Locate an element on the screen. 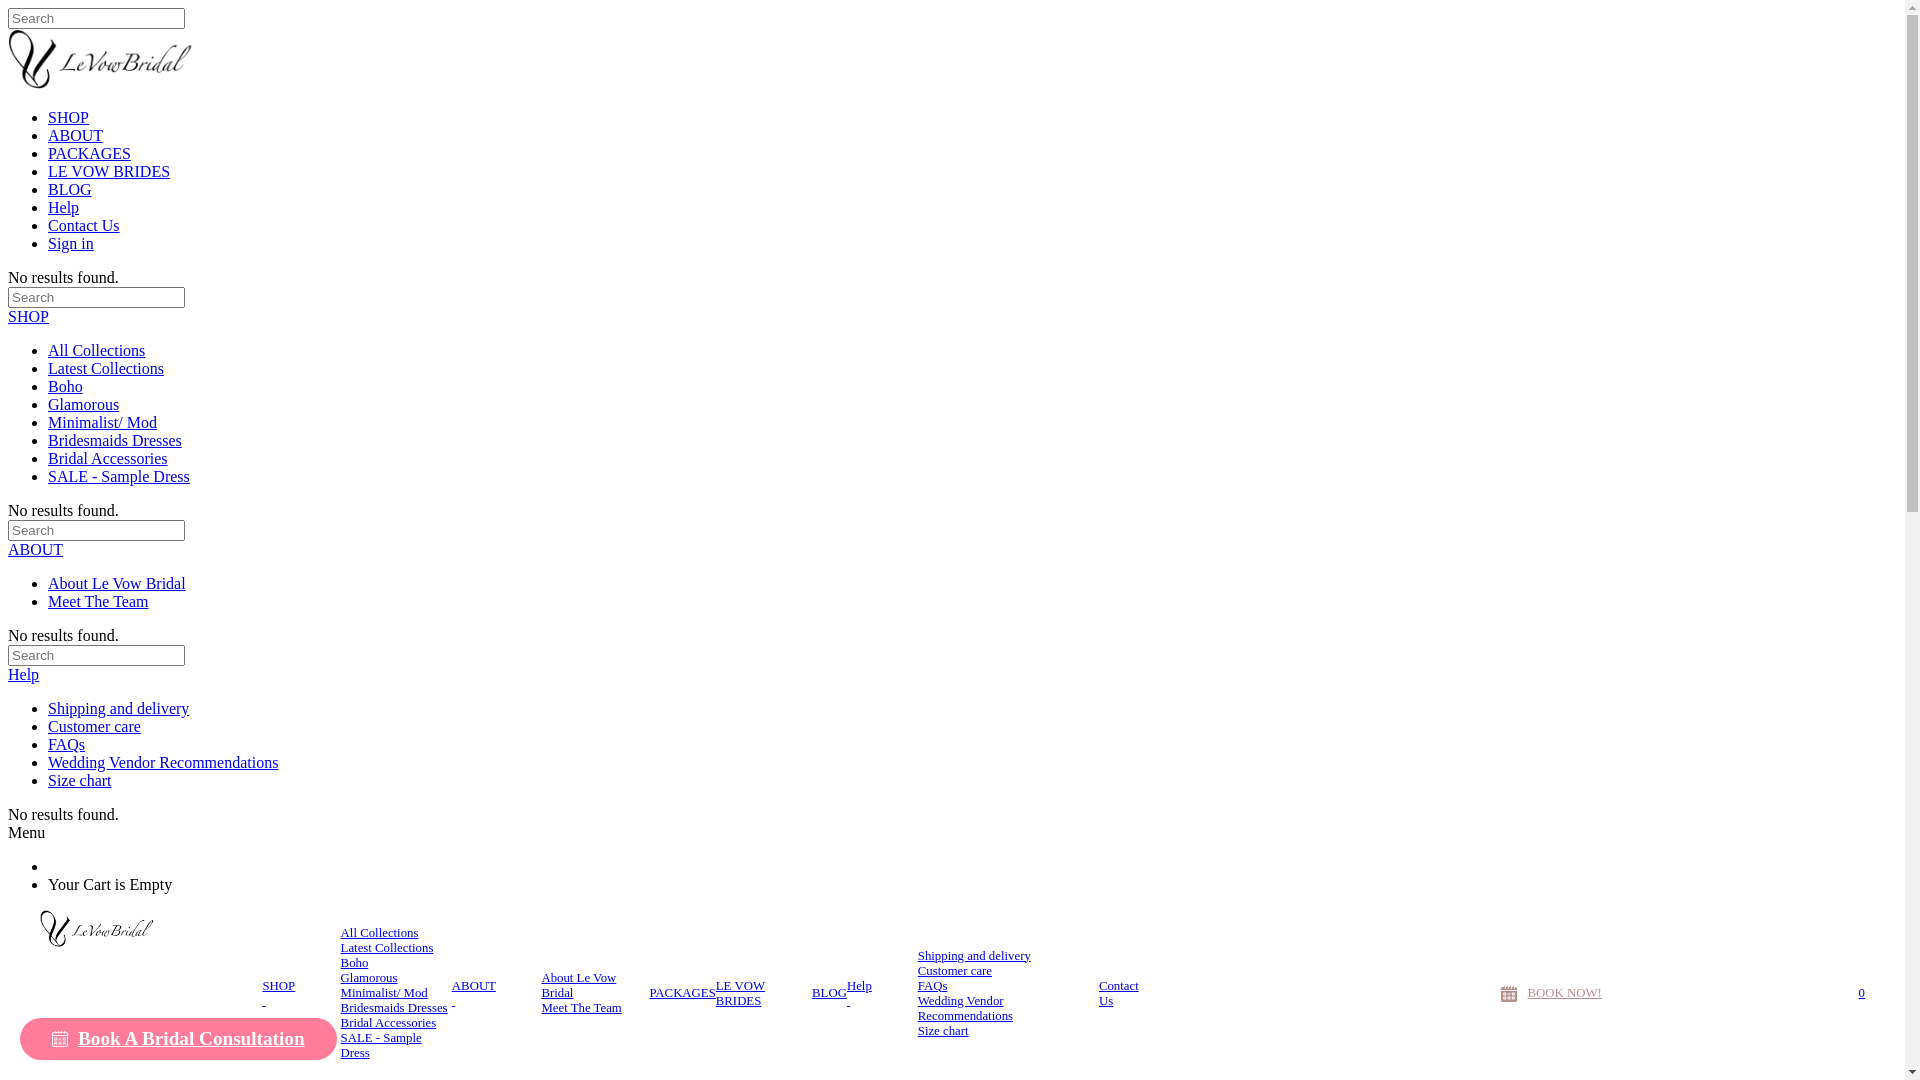  Bridal Accessories is located at coordinates (389, 1024).